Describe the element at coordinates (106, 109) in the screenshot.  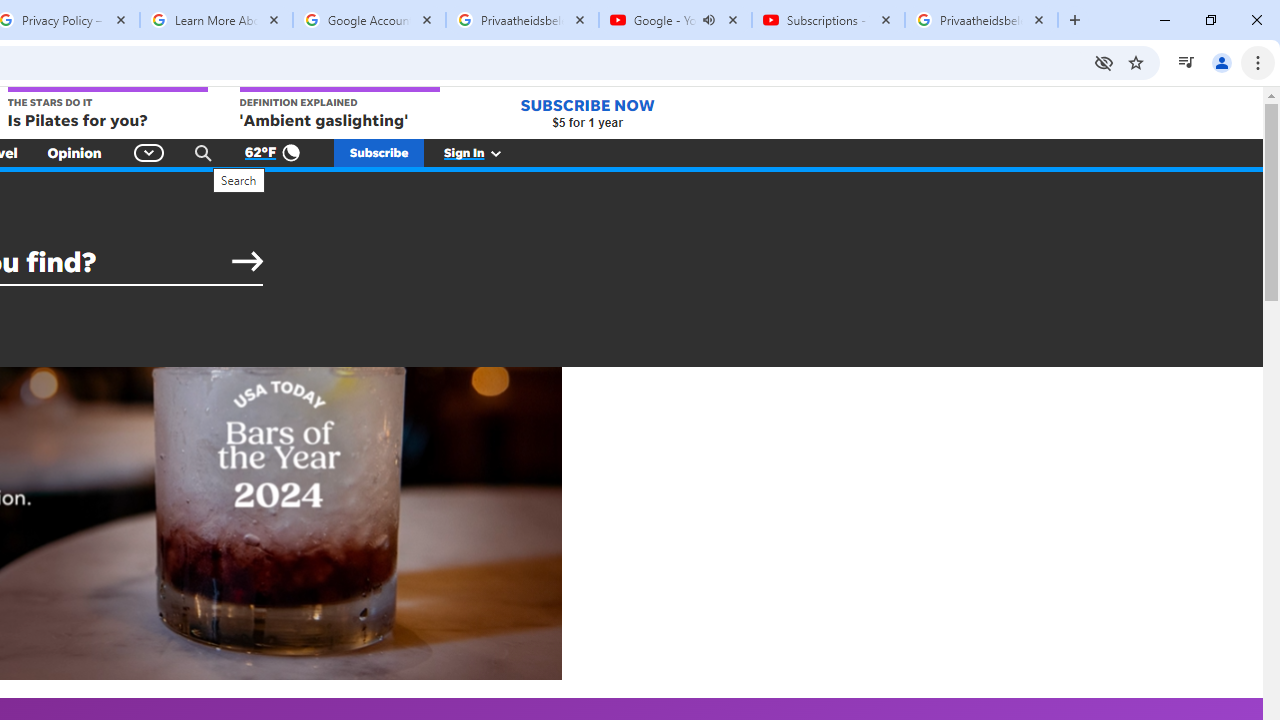
I see `THE STARS DO IT Is Pilates for you?` at that location.